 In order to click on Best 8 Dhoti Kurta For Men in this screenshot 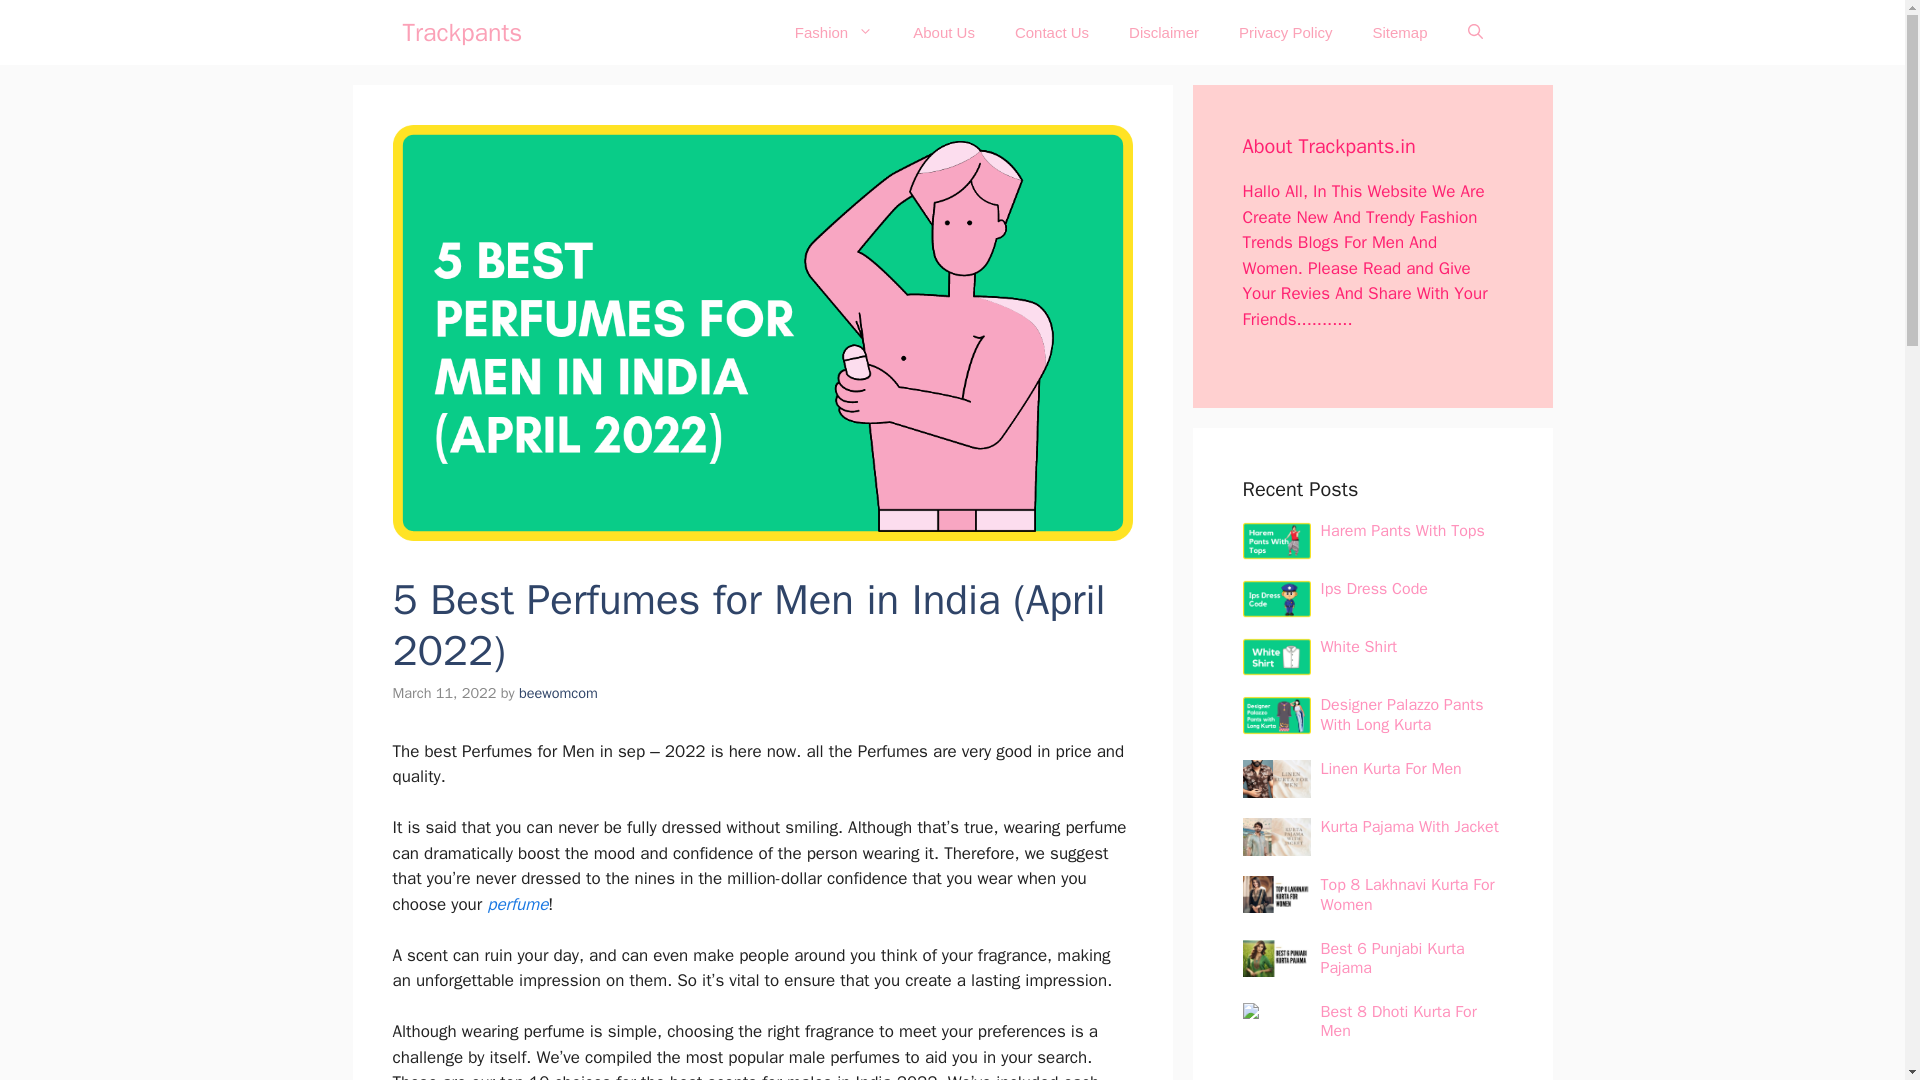, I will do `click(1398, 1022)`.